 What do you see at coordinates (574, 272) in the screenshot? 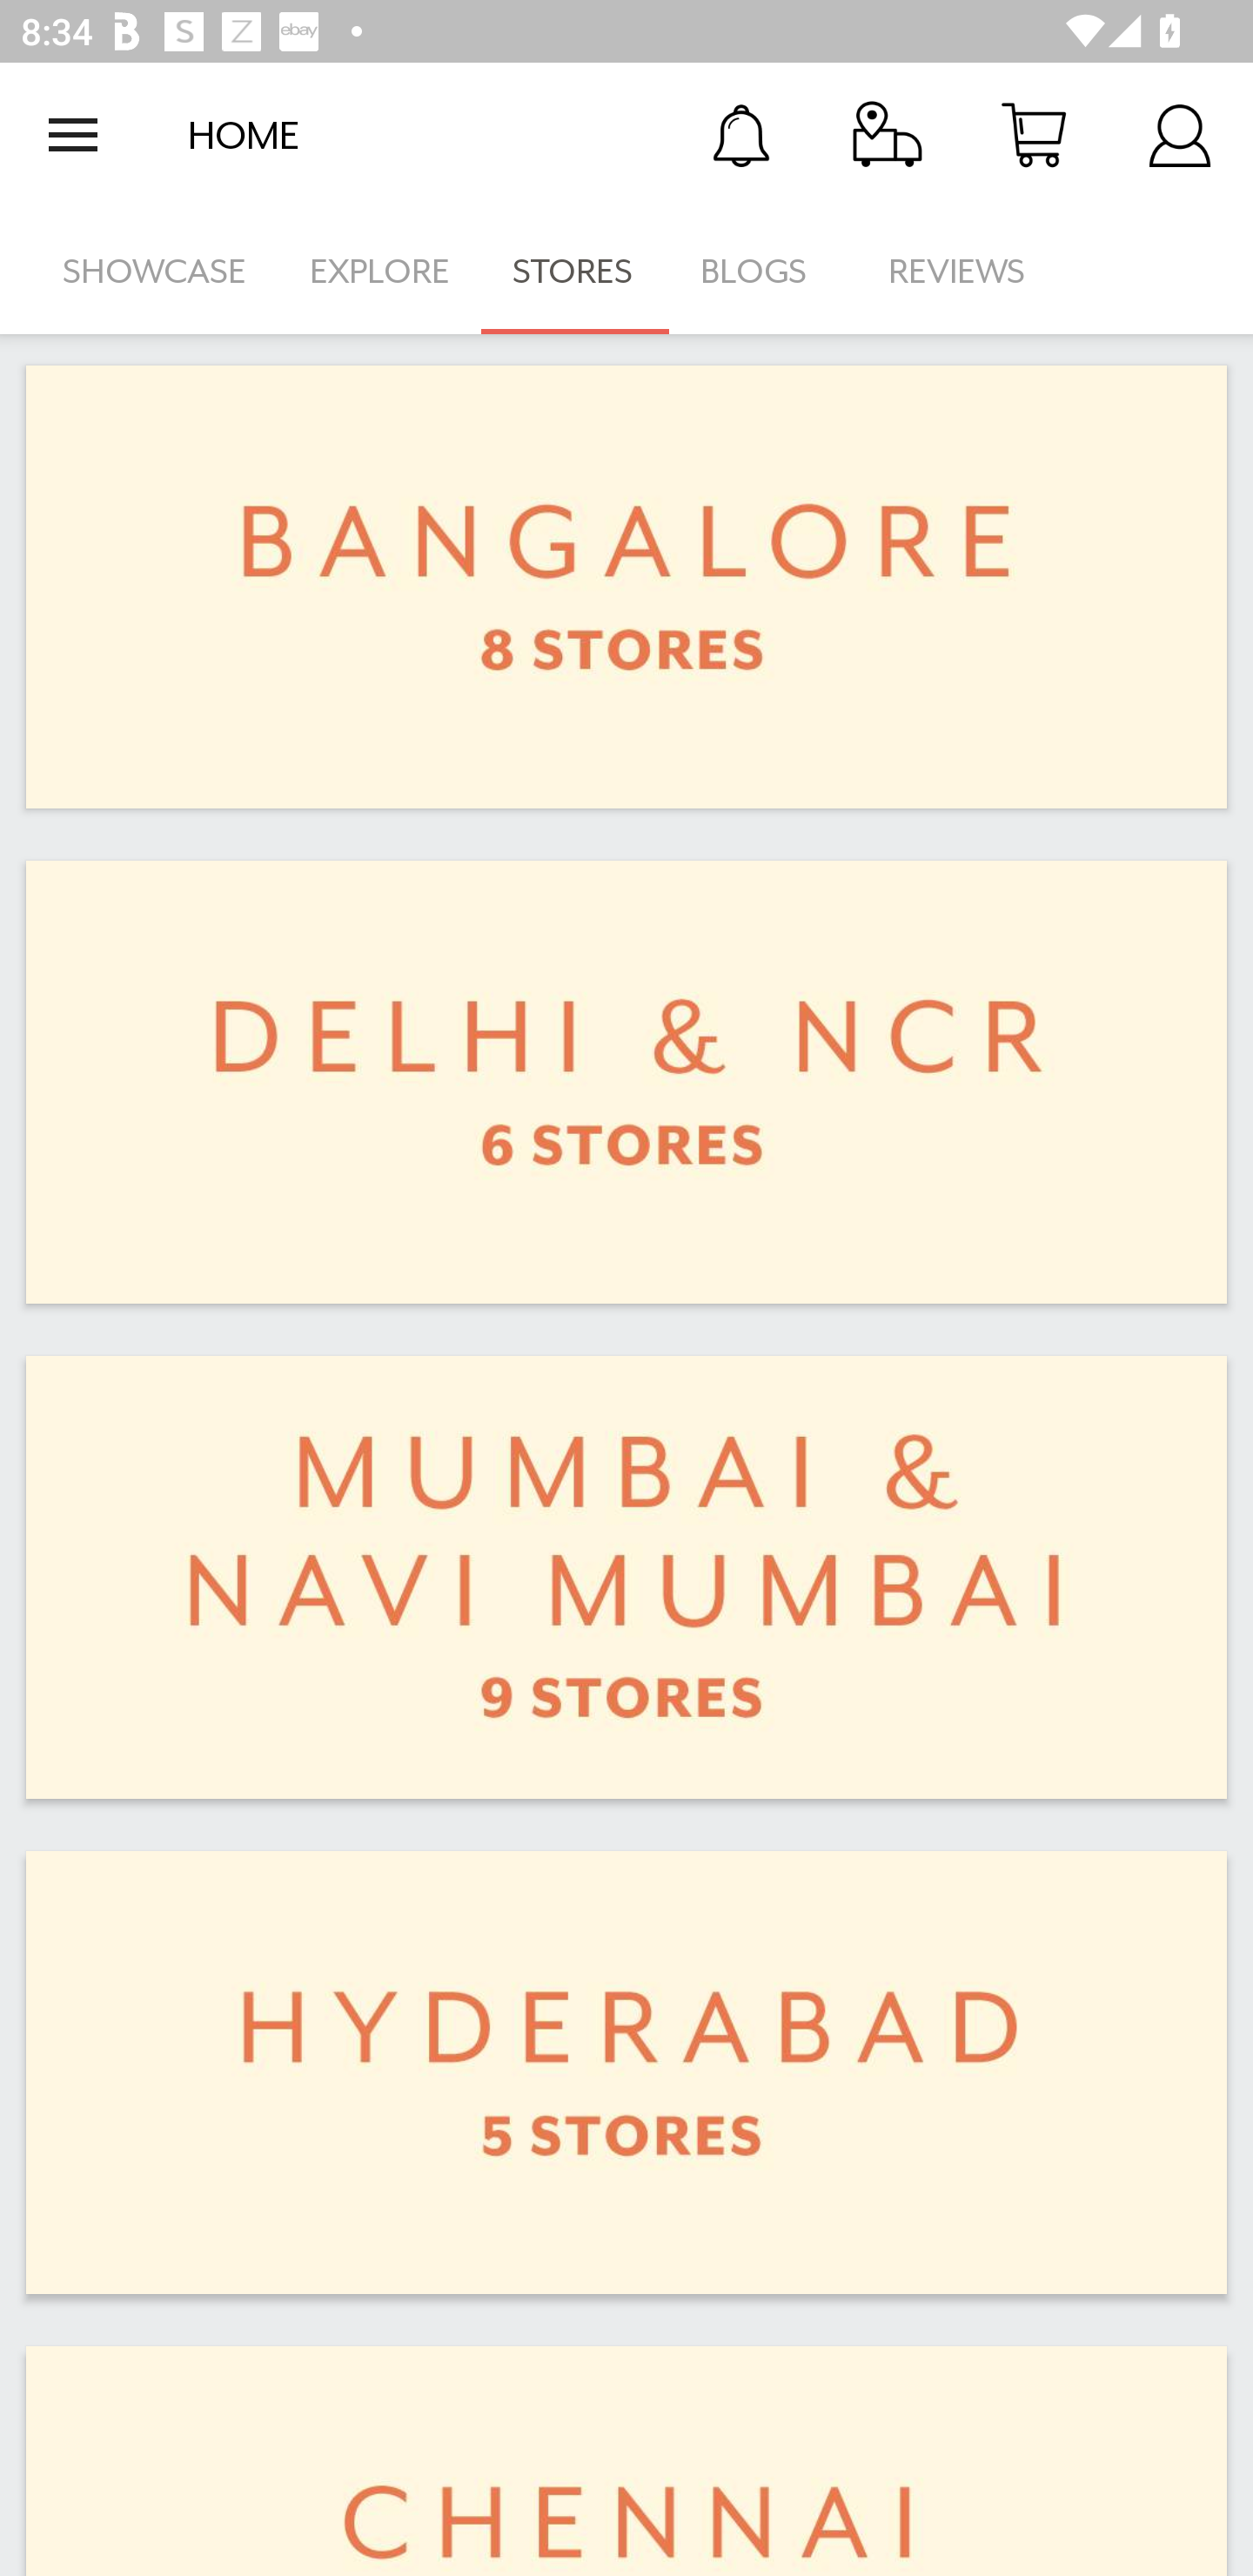
I see `STORES` at bounding box center [574, 272].